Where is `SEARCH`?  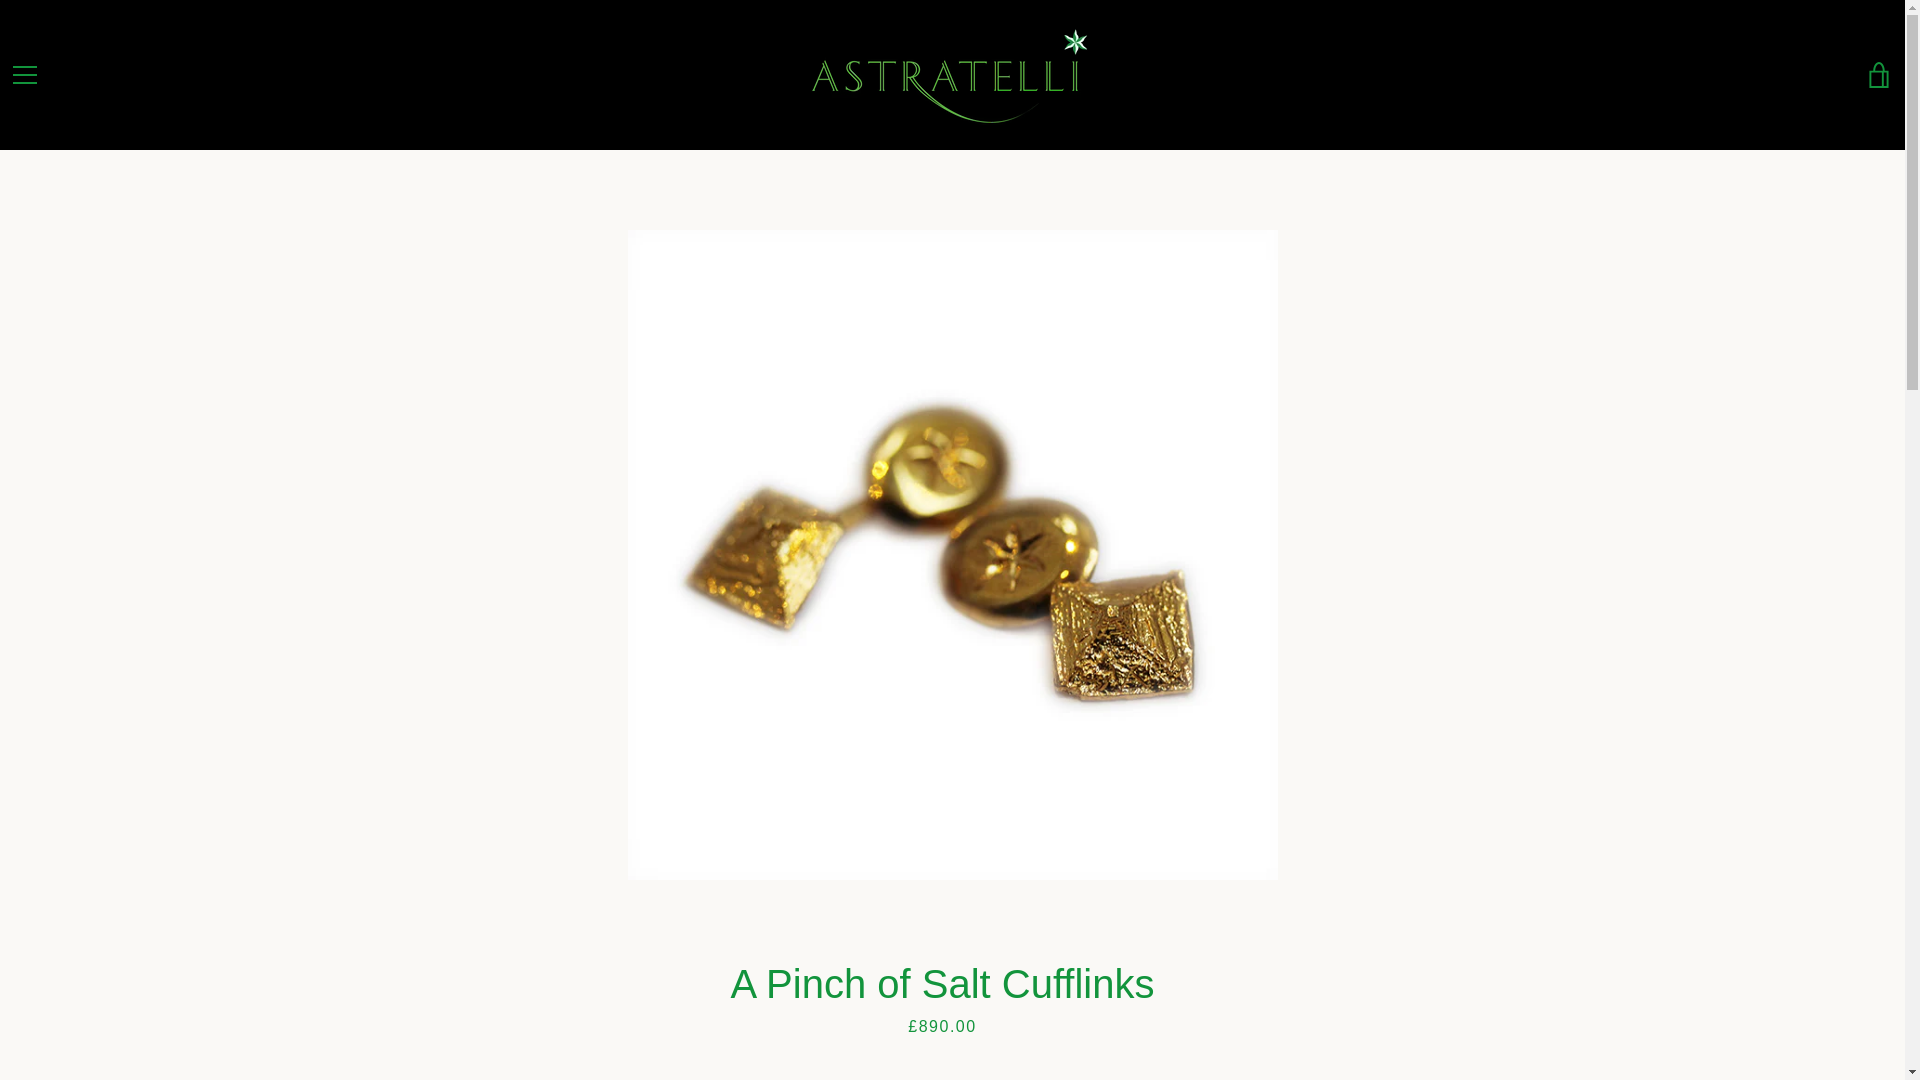 SEARCH is located at coordinates (38, 869).